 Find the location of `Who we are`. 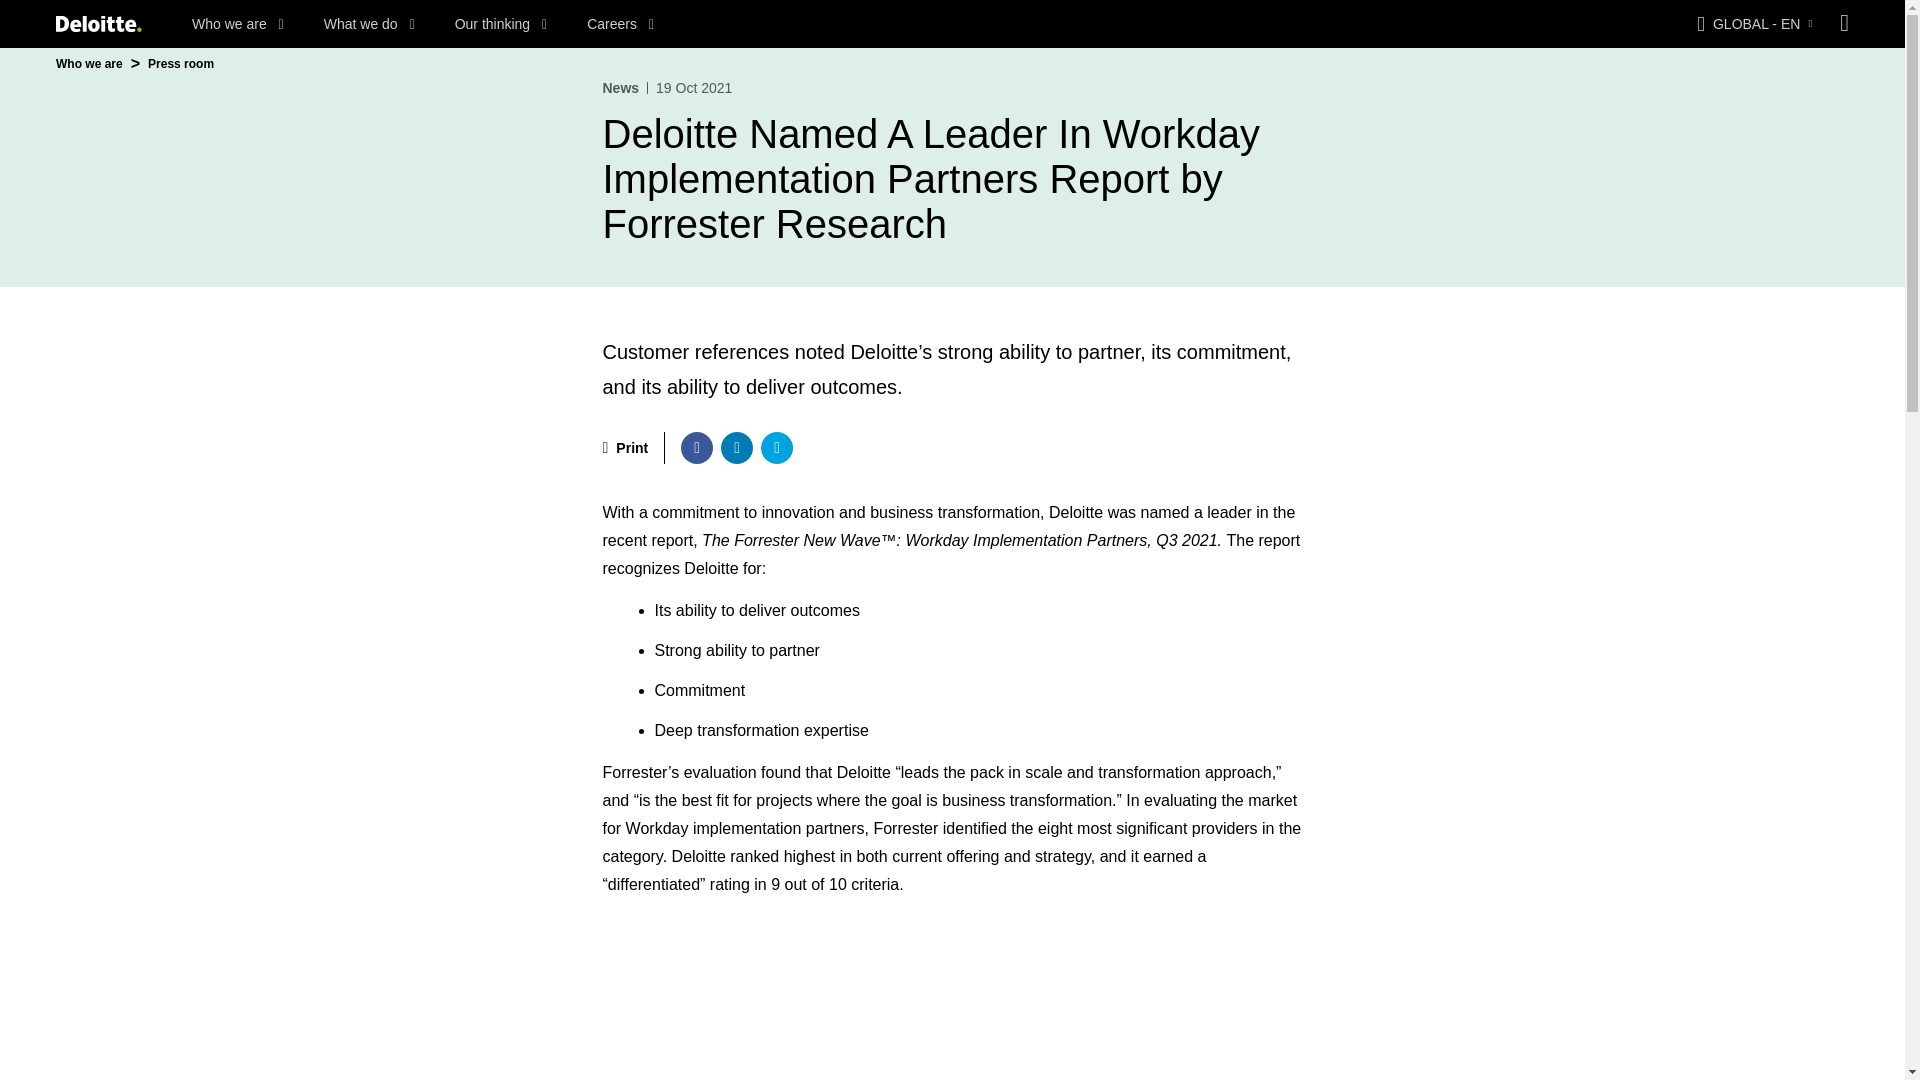

Who we are is located at coordinates (238, 24).